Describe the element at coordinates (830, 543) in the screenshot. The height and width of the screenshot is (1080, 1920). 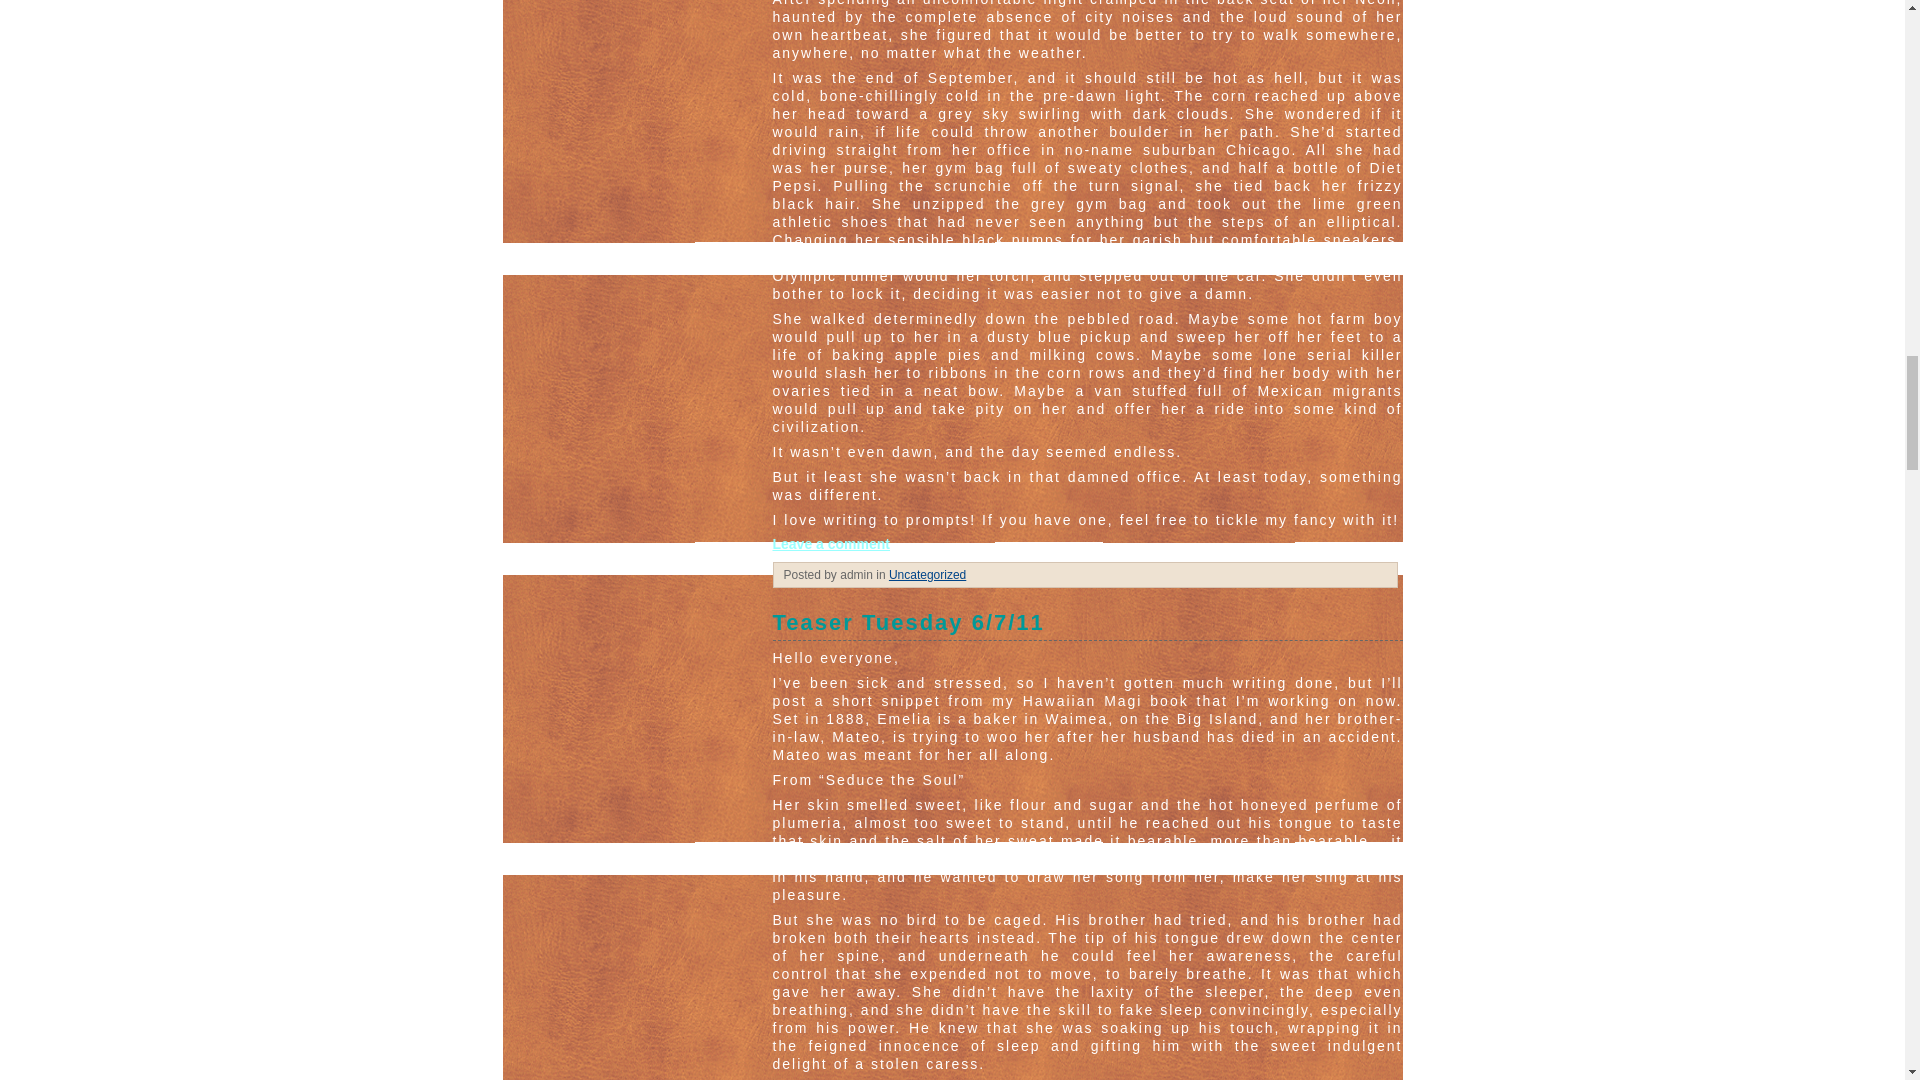
I see `Leave a comment` at that location.